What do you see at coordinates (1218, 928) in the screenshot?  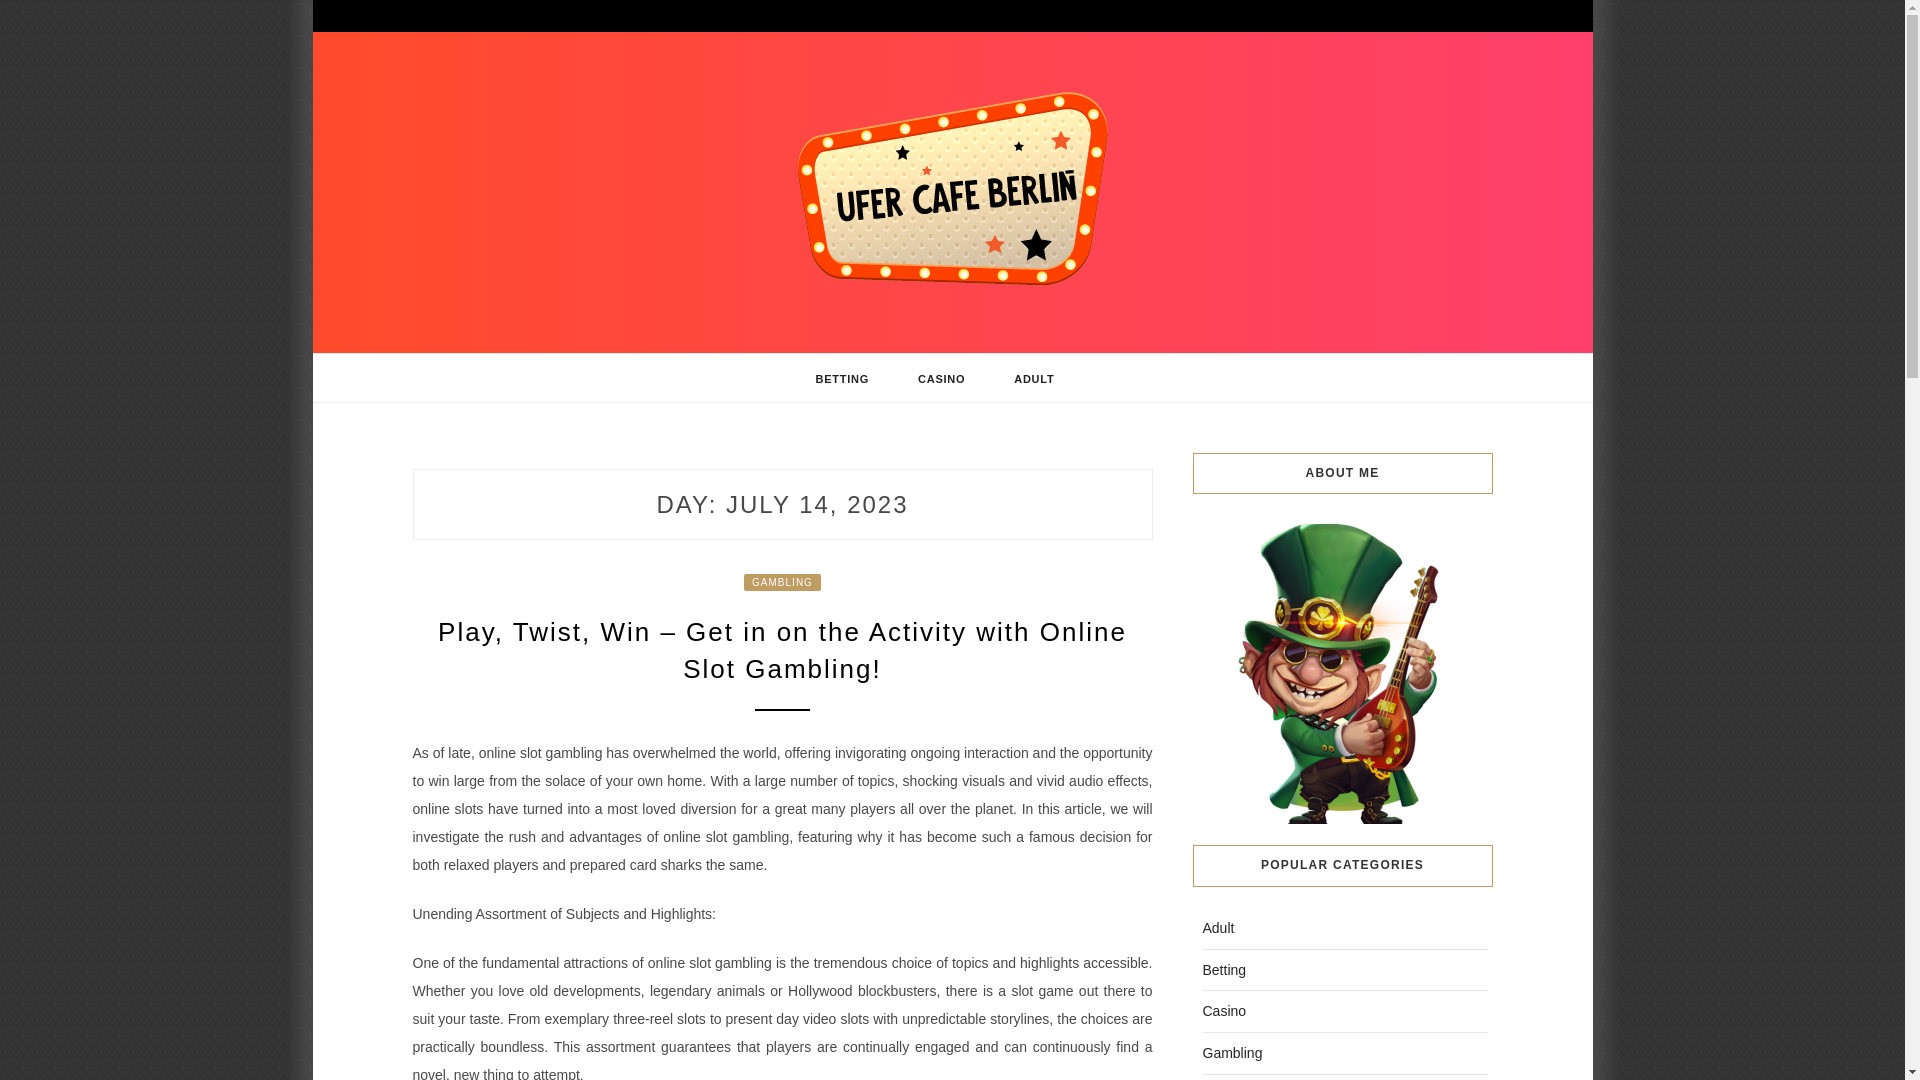 I see `Adult` at bounding box center [1218, 928].